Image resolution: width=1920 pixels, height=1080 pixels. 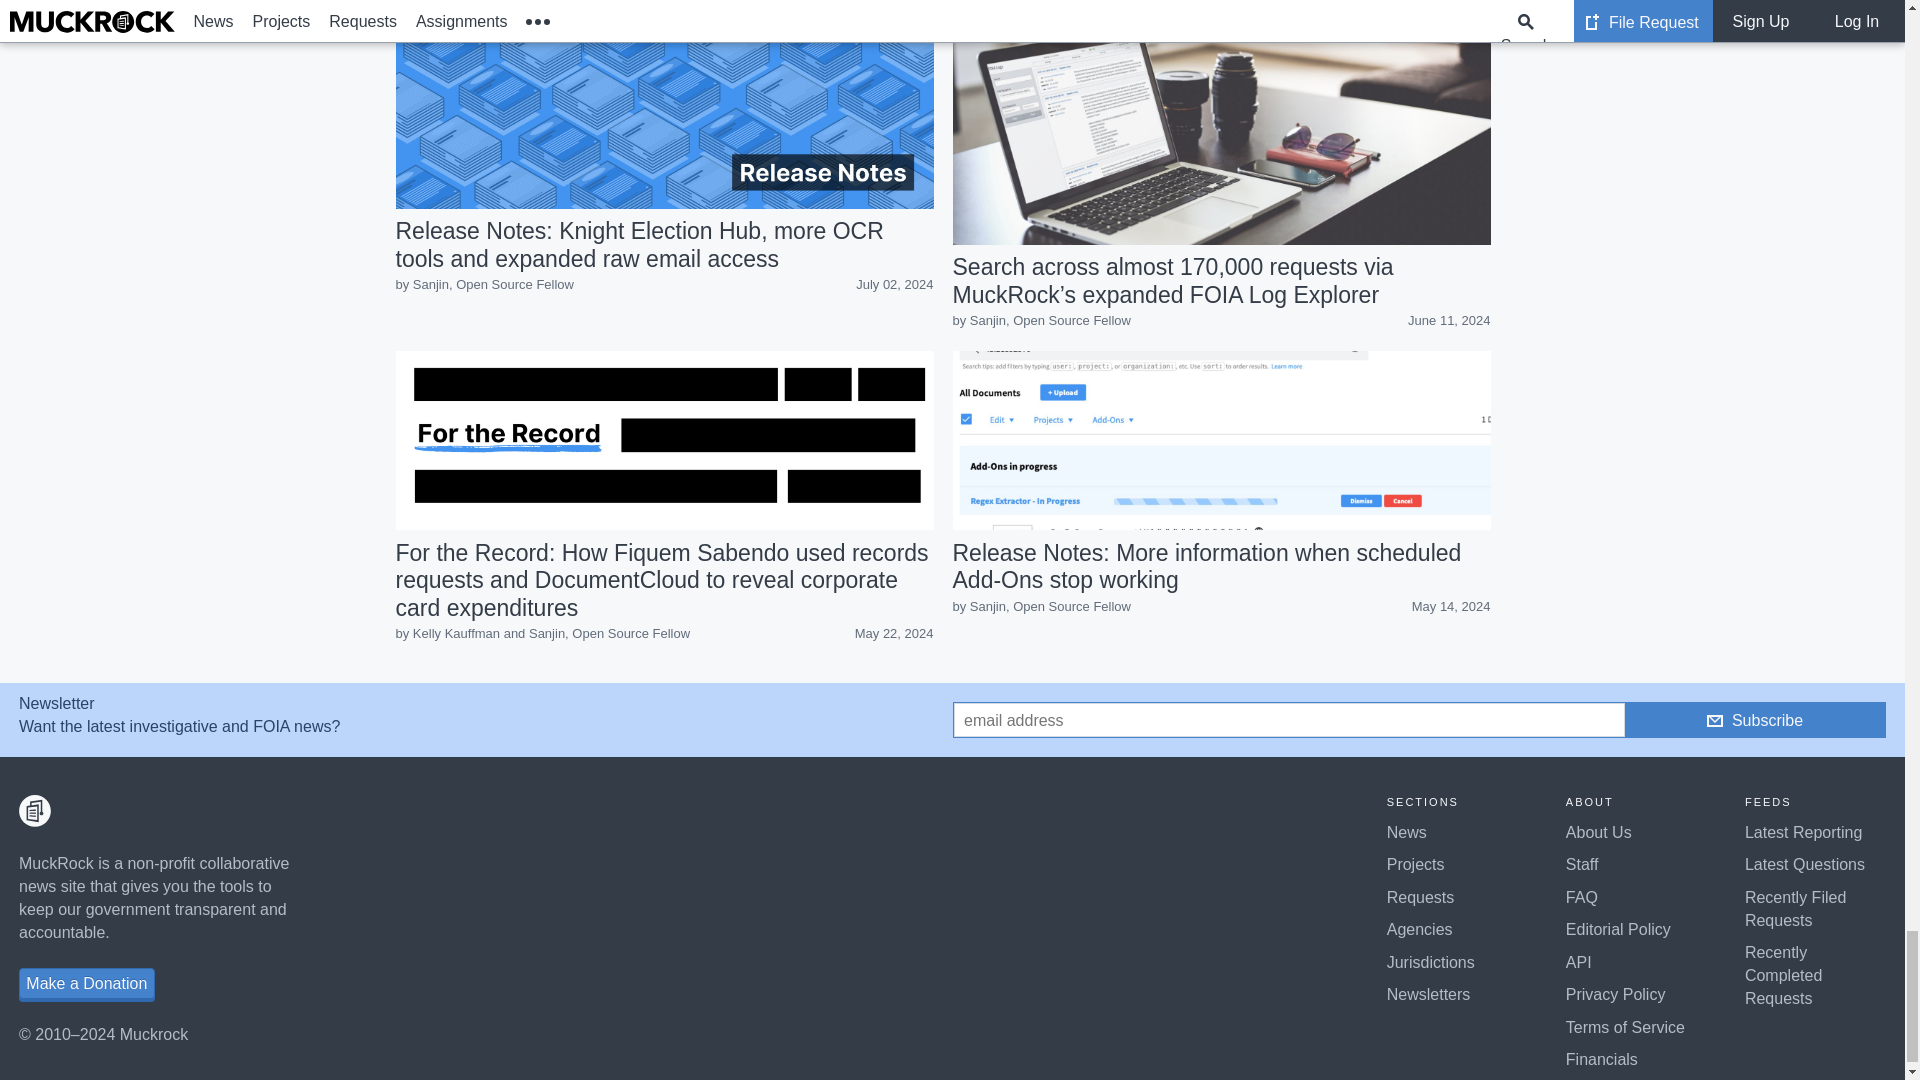 What do you see at coordinates (609, 634) in the screenshot?
I see `Sanjin, Open Source Fellow` at bounding box center [609, 634].